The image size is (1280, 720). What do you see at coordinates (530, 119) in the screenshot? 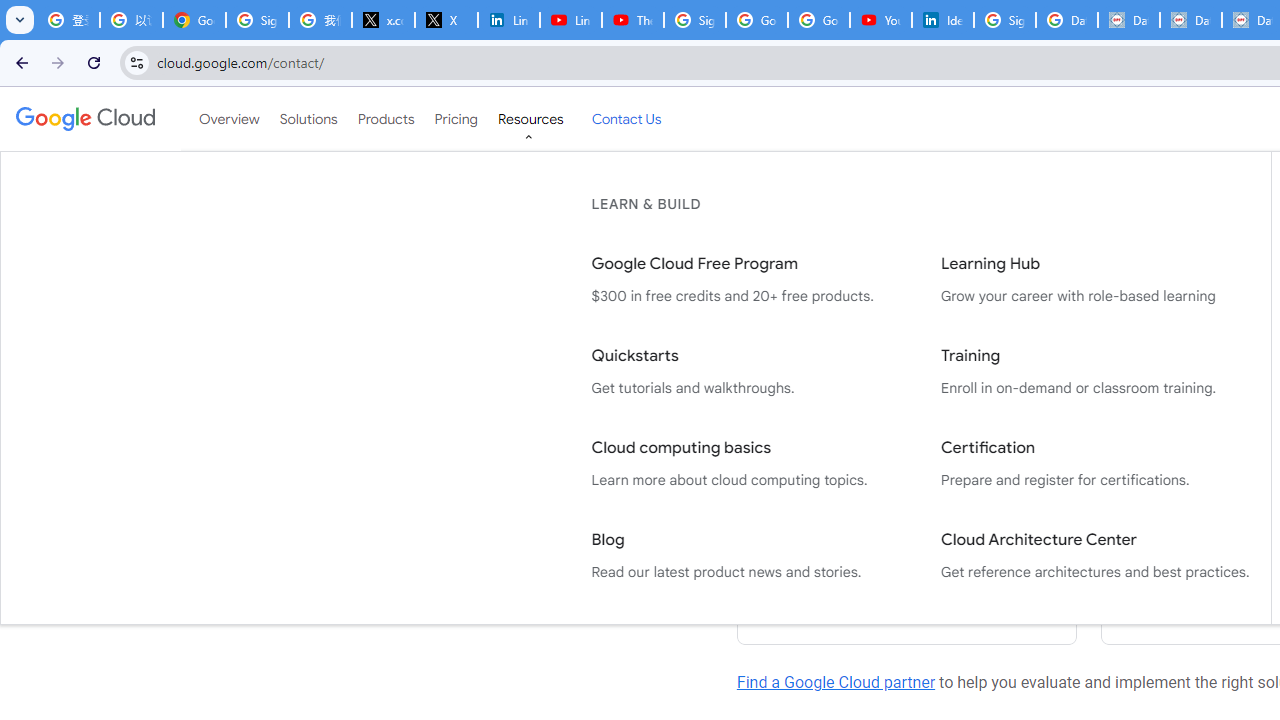
I see `Resources` at bounding box center [530, 119].